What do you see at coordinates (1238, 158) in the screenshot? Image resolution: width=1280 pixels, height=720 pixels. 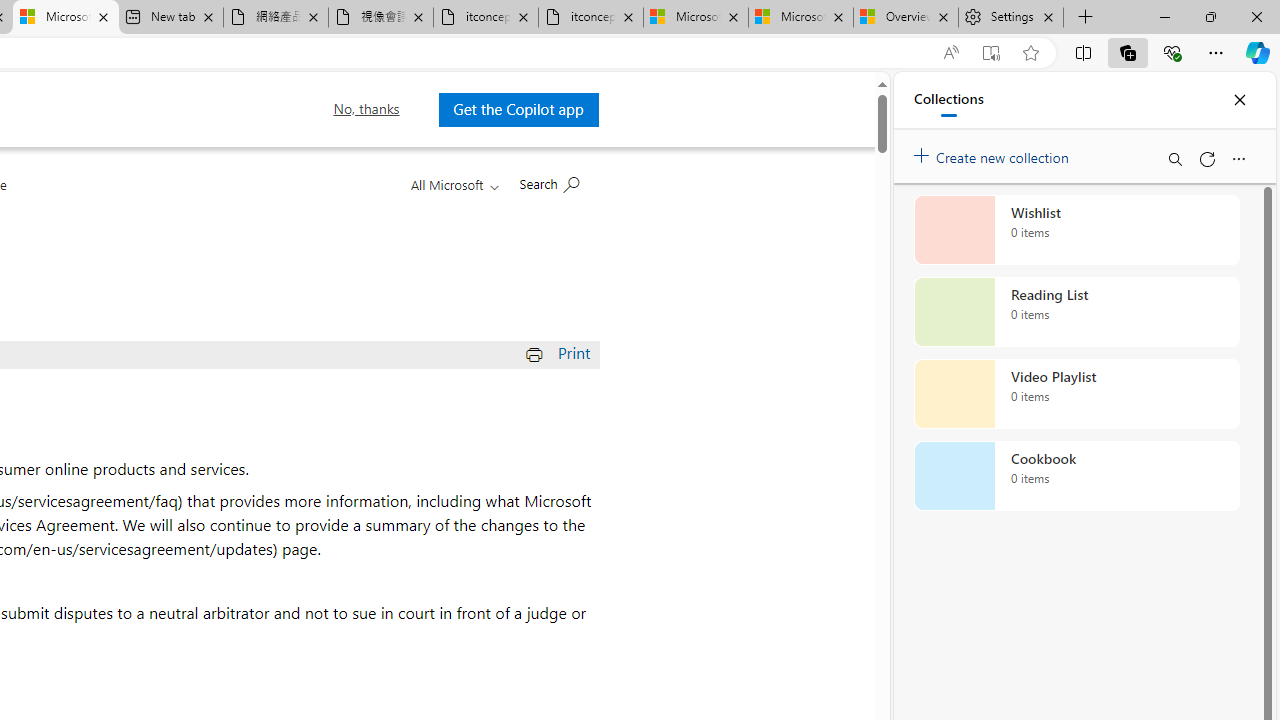 I see `More options menu` at bounding box center [1238, 158].